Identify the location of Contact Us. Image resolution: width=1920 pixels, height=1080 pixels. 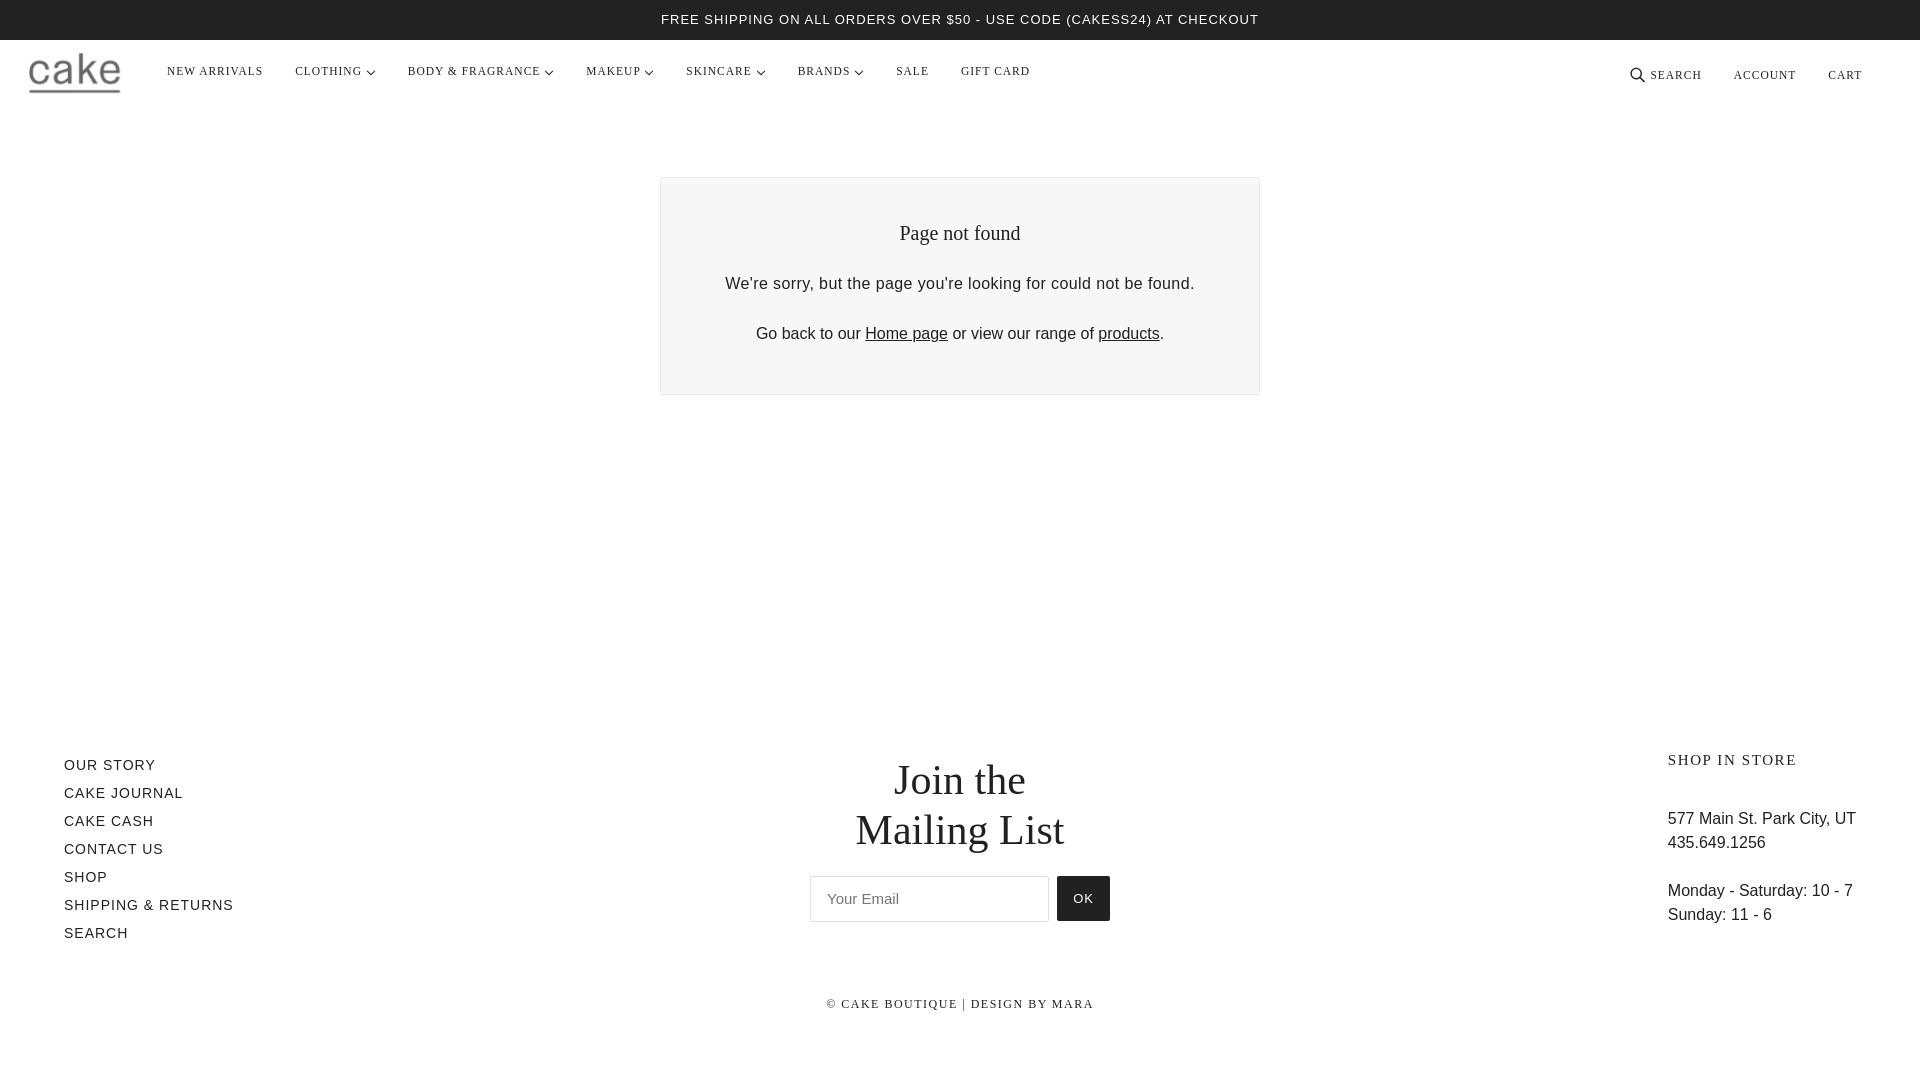
(113, 849).